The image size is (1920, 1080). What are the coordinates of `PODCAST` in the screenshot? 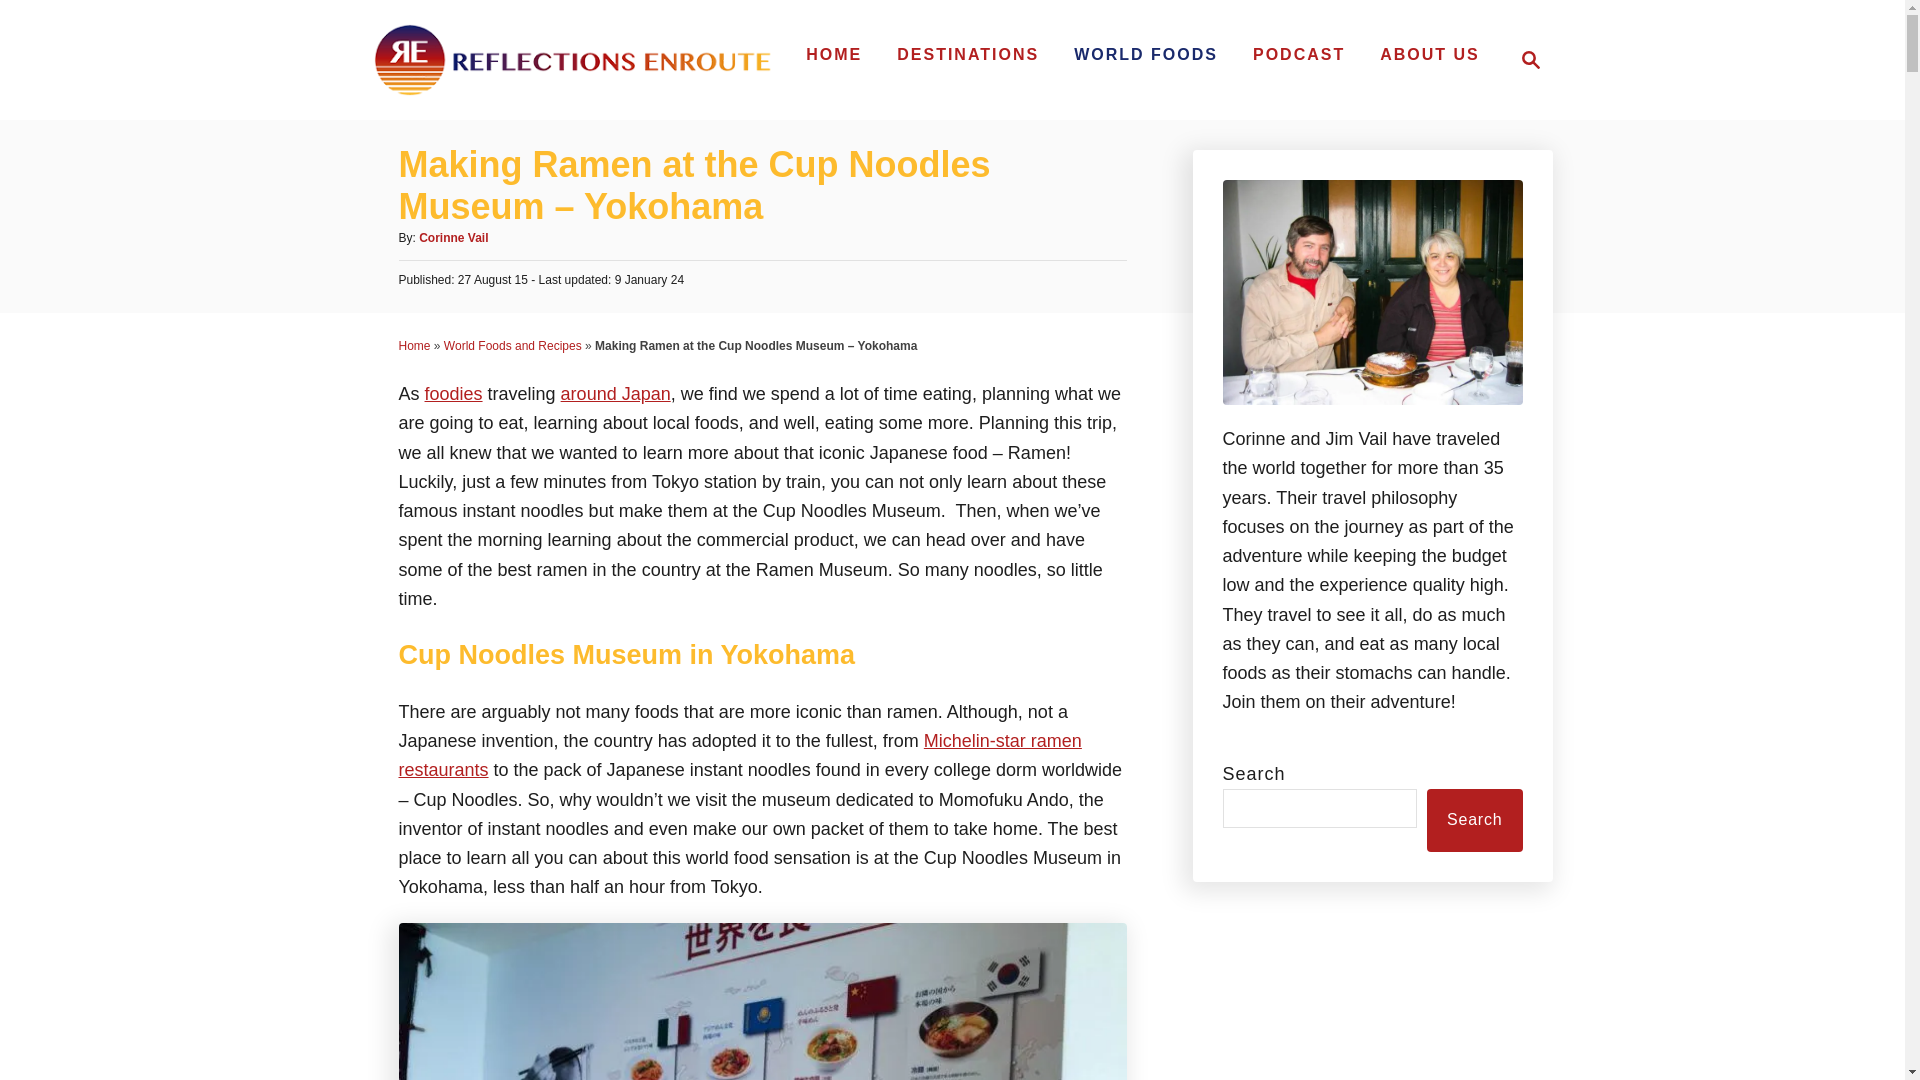 It's located at (615, 394).